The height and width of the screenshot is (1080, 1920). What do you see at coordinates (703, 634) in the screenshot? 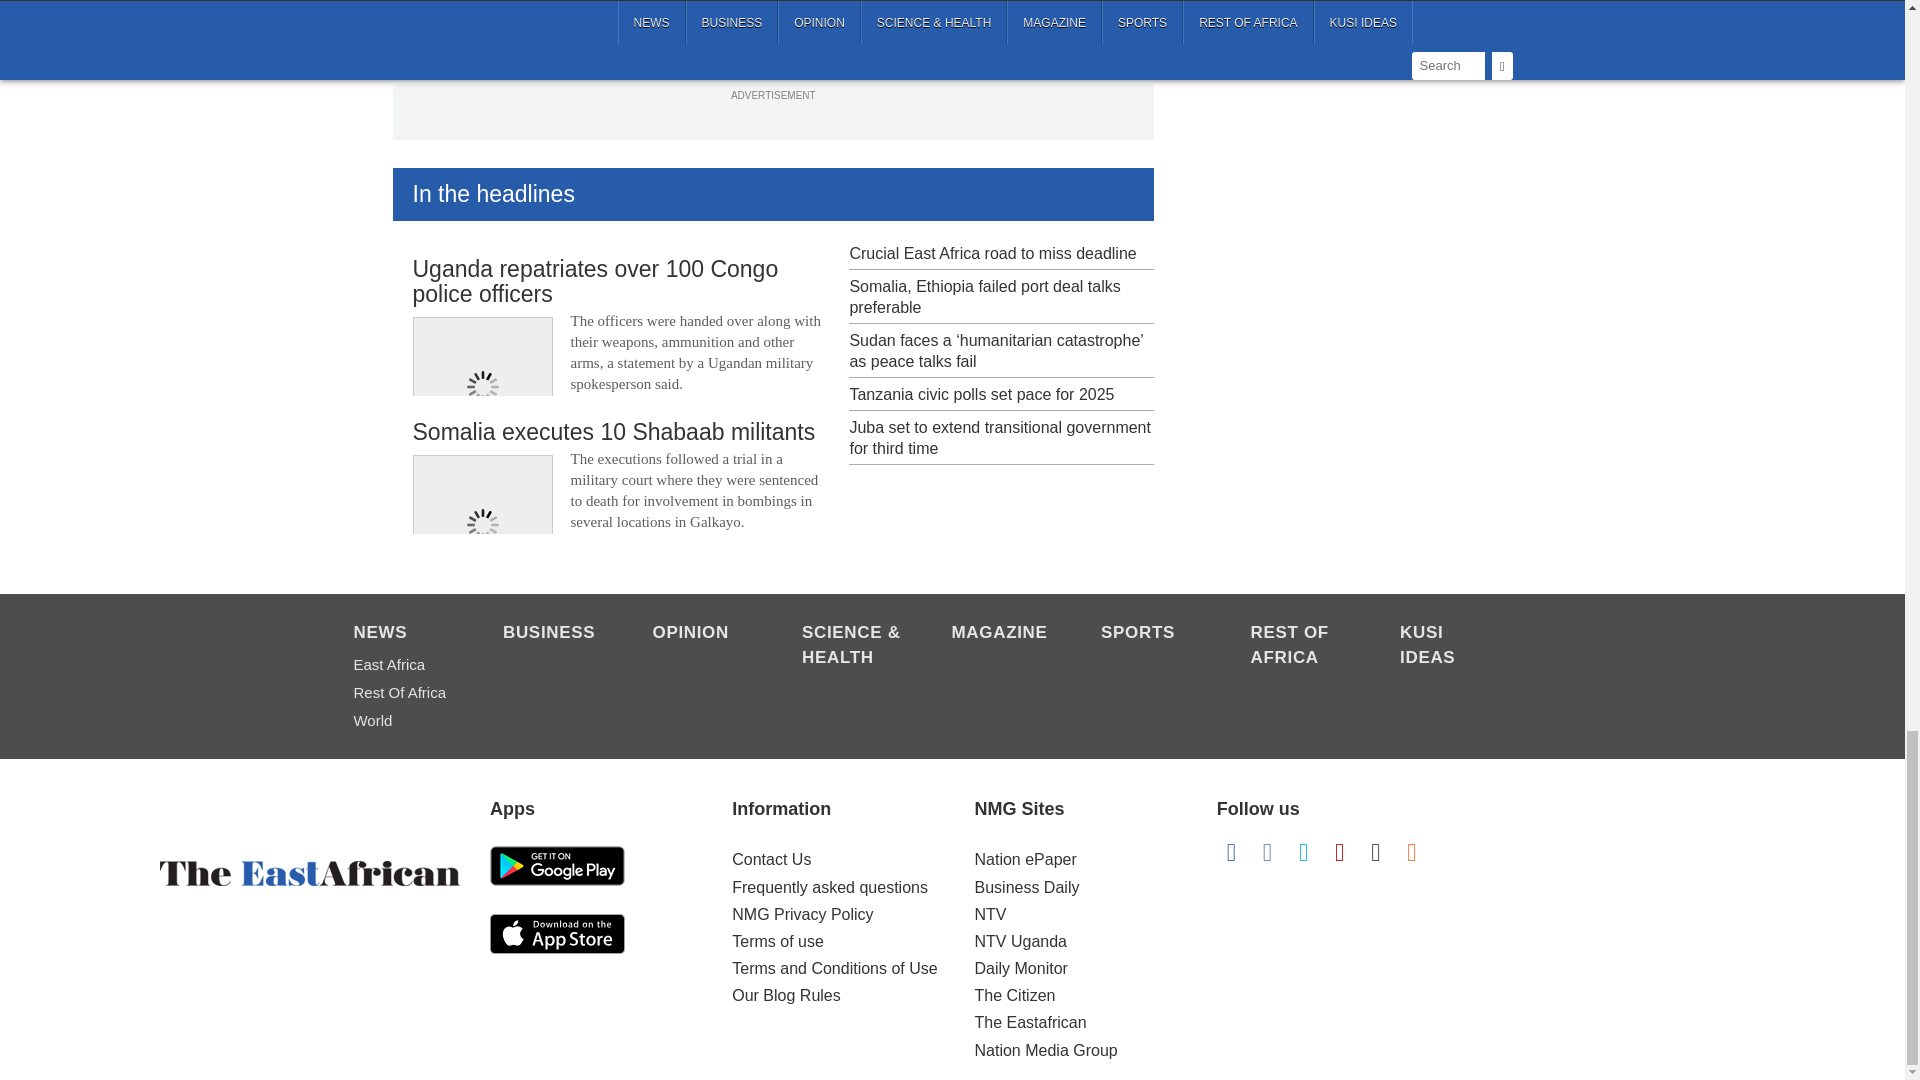
I see `Opinion` at bounding box center [703, 634].